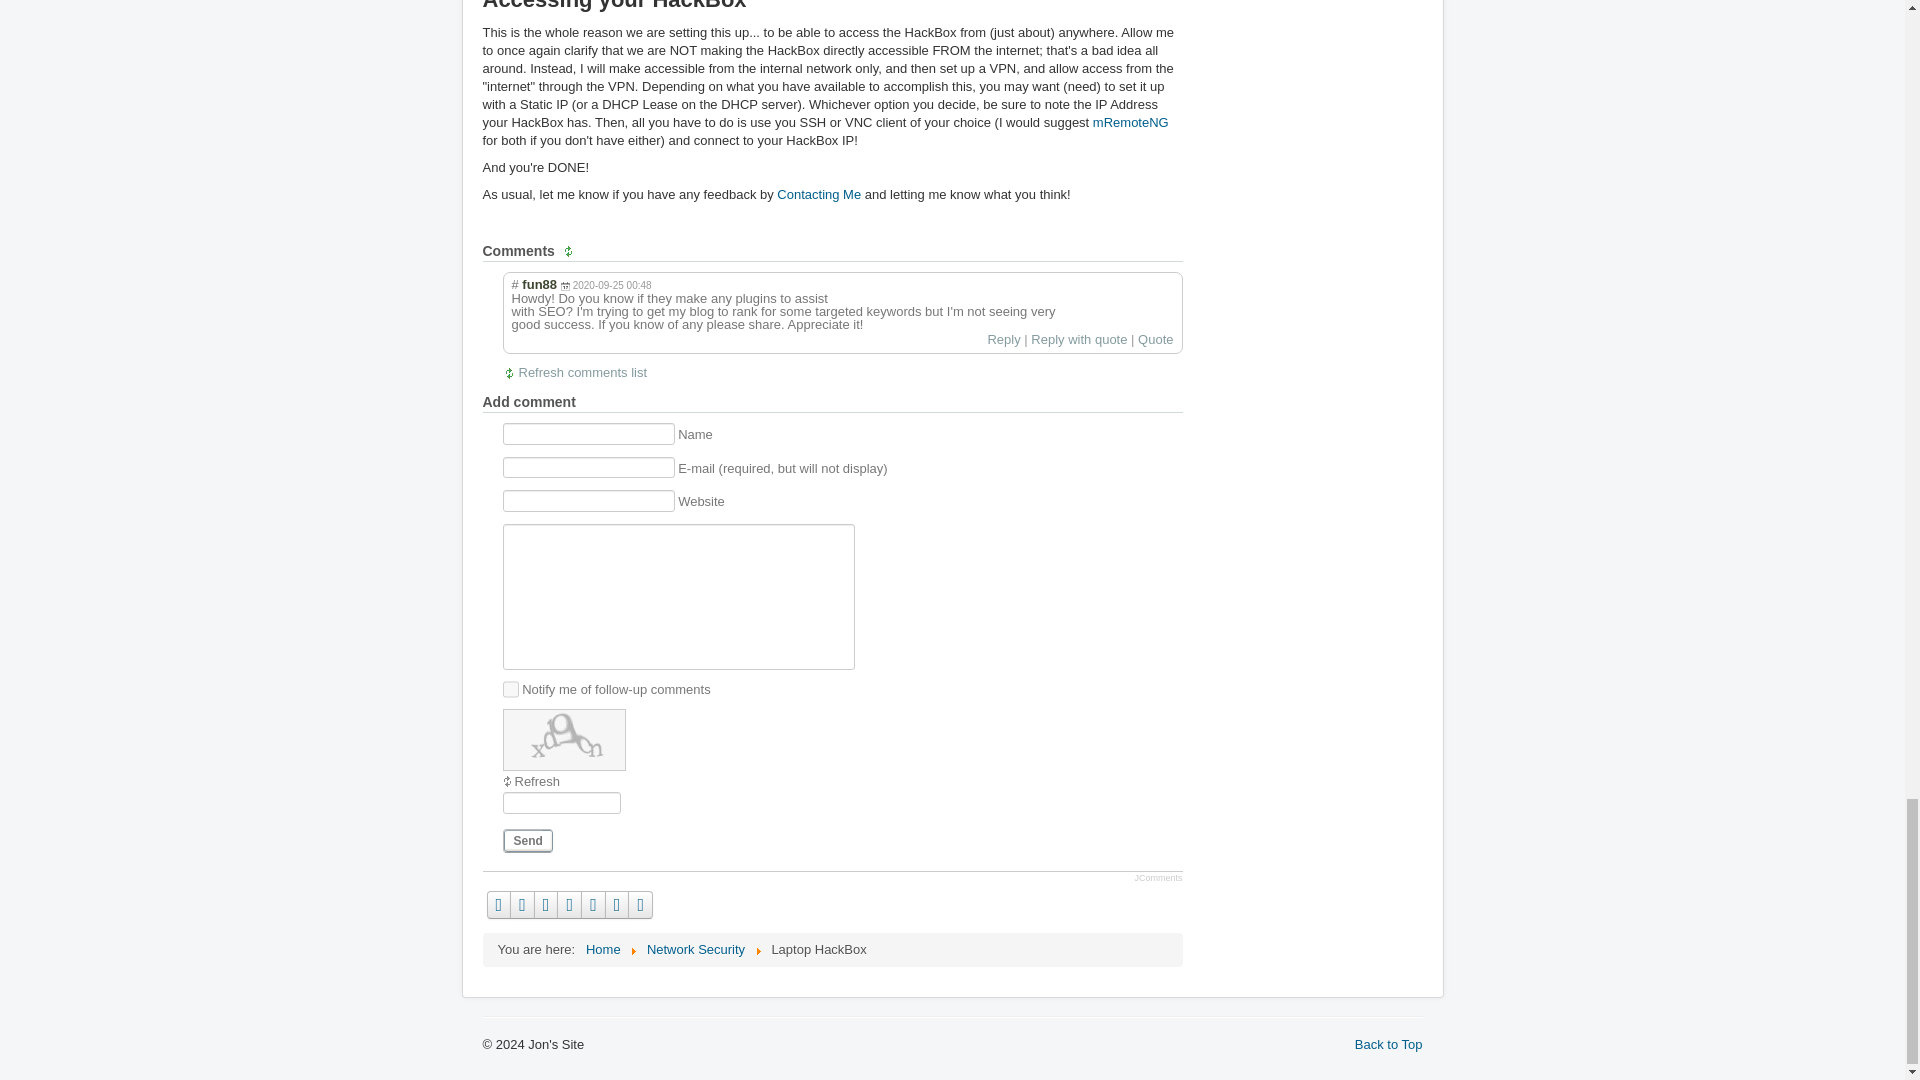  What do you see at coordinates (1130, 122) in the screenshot?
I see `mRemoteNG` at bounding box center [1130, 122].